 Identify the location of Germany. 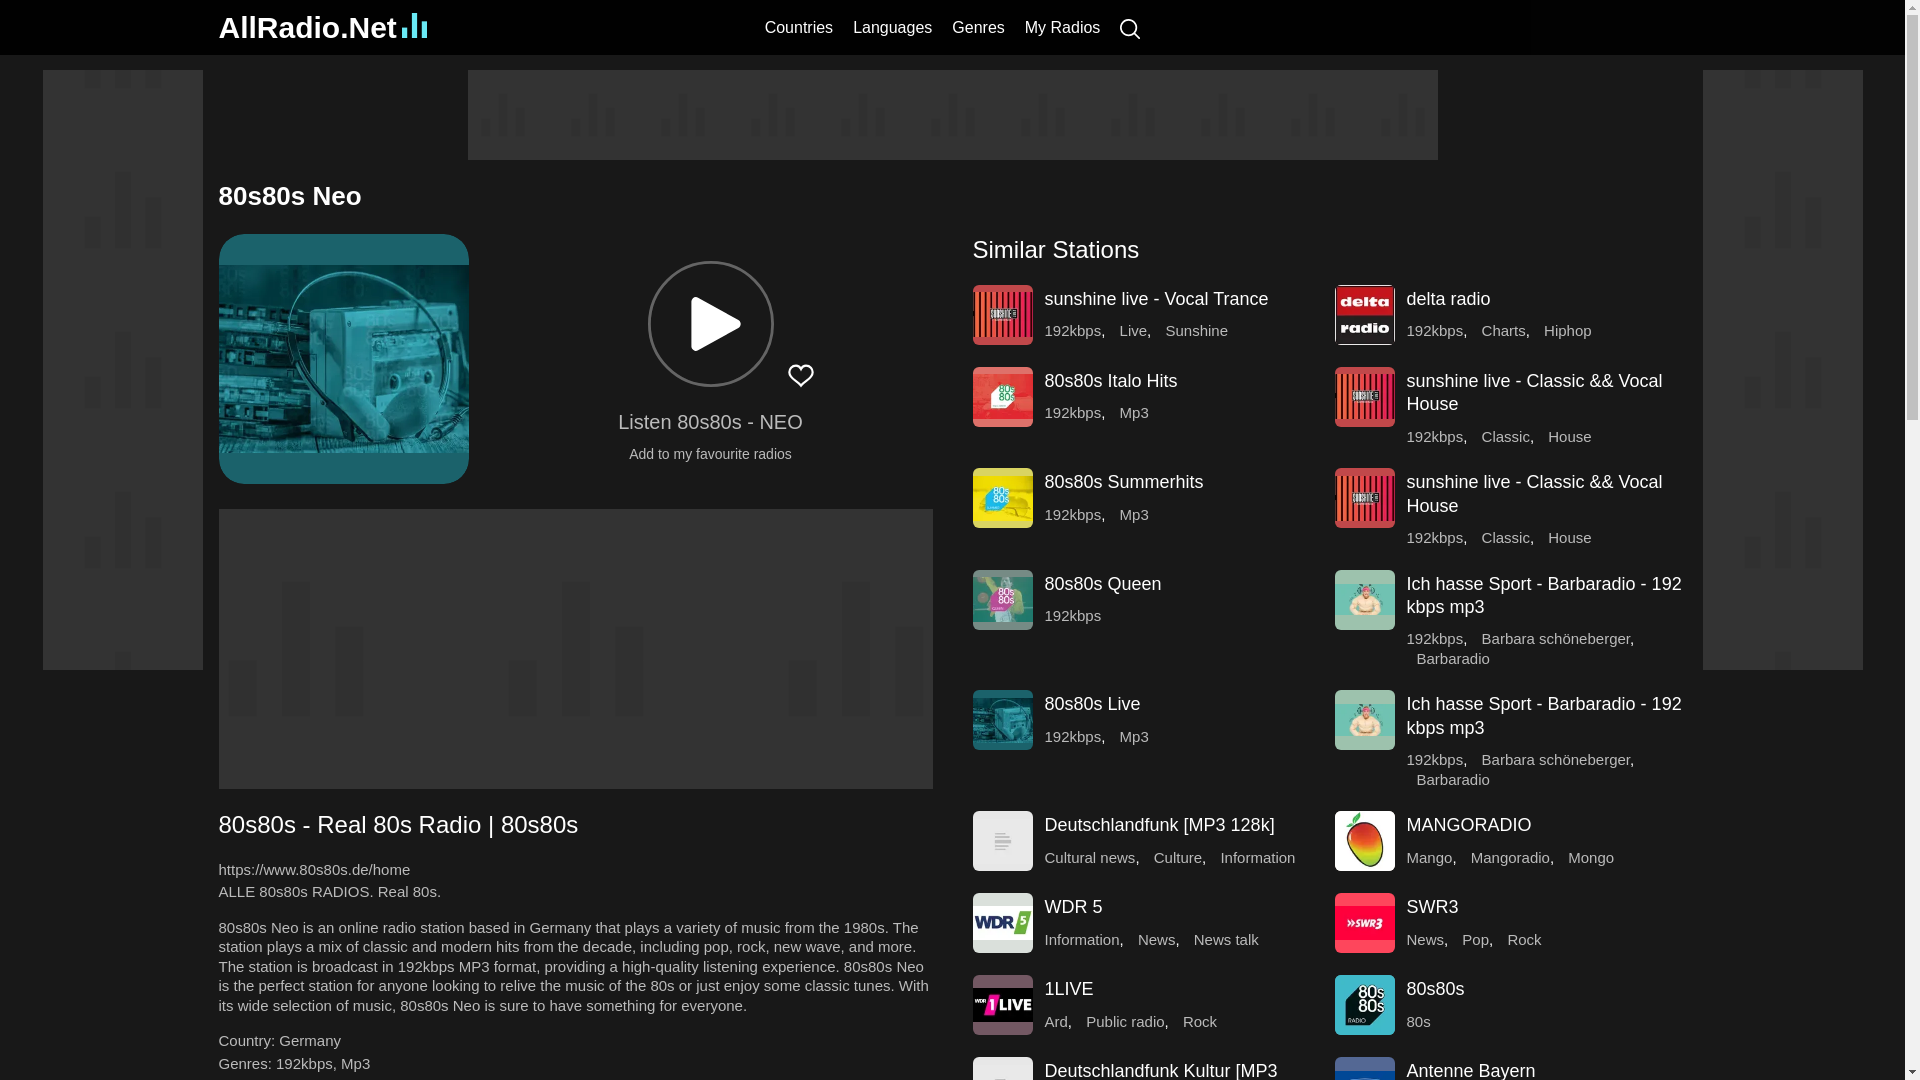
(310, 1040).